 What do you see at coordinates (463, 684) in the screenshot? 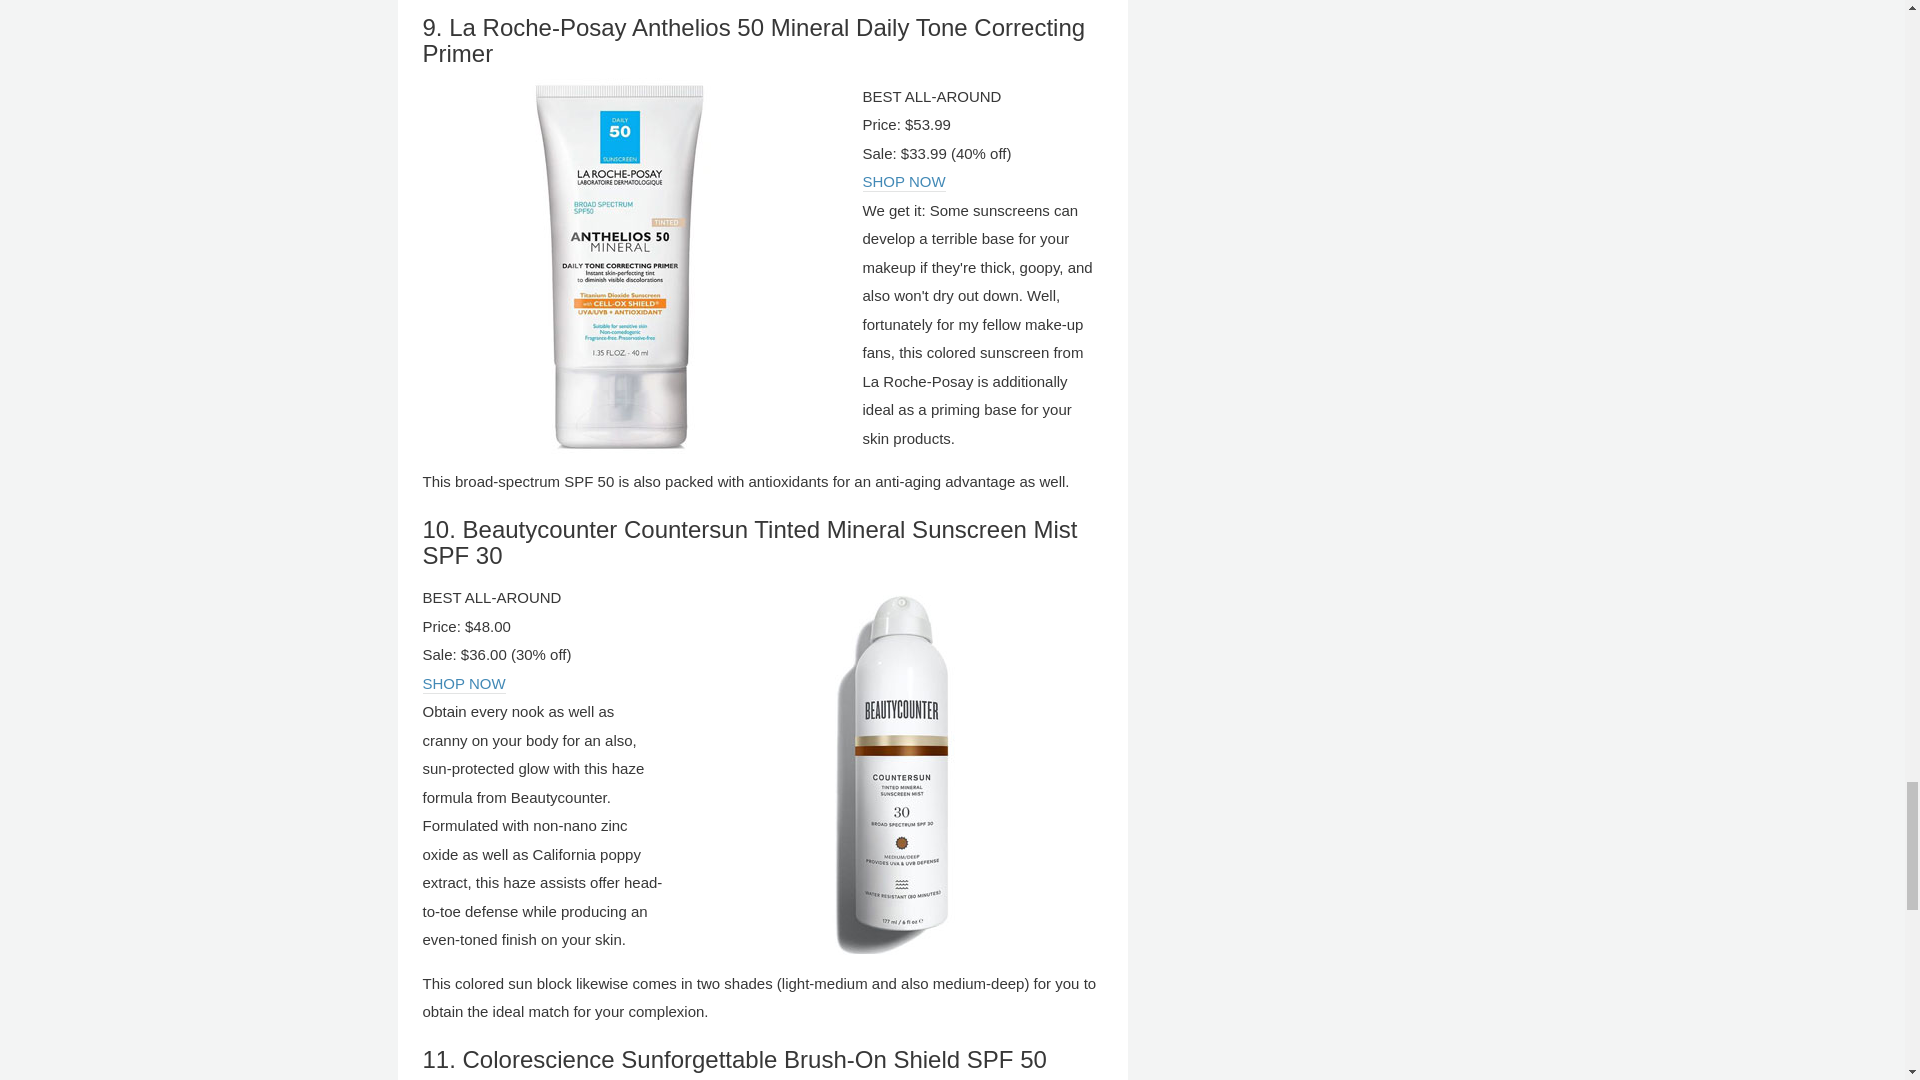
I see `SHOP NOW` at bounding box center [463, 684].